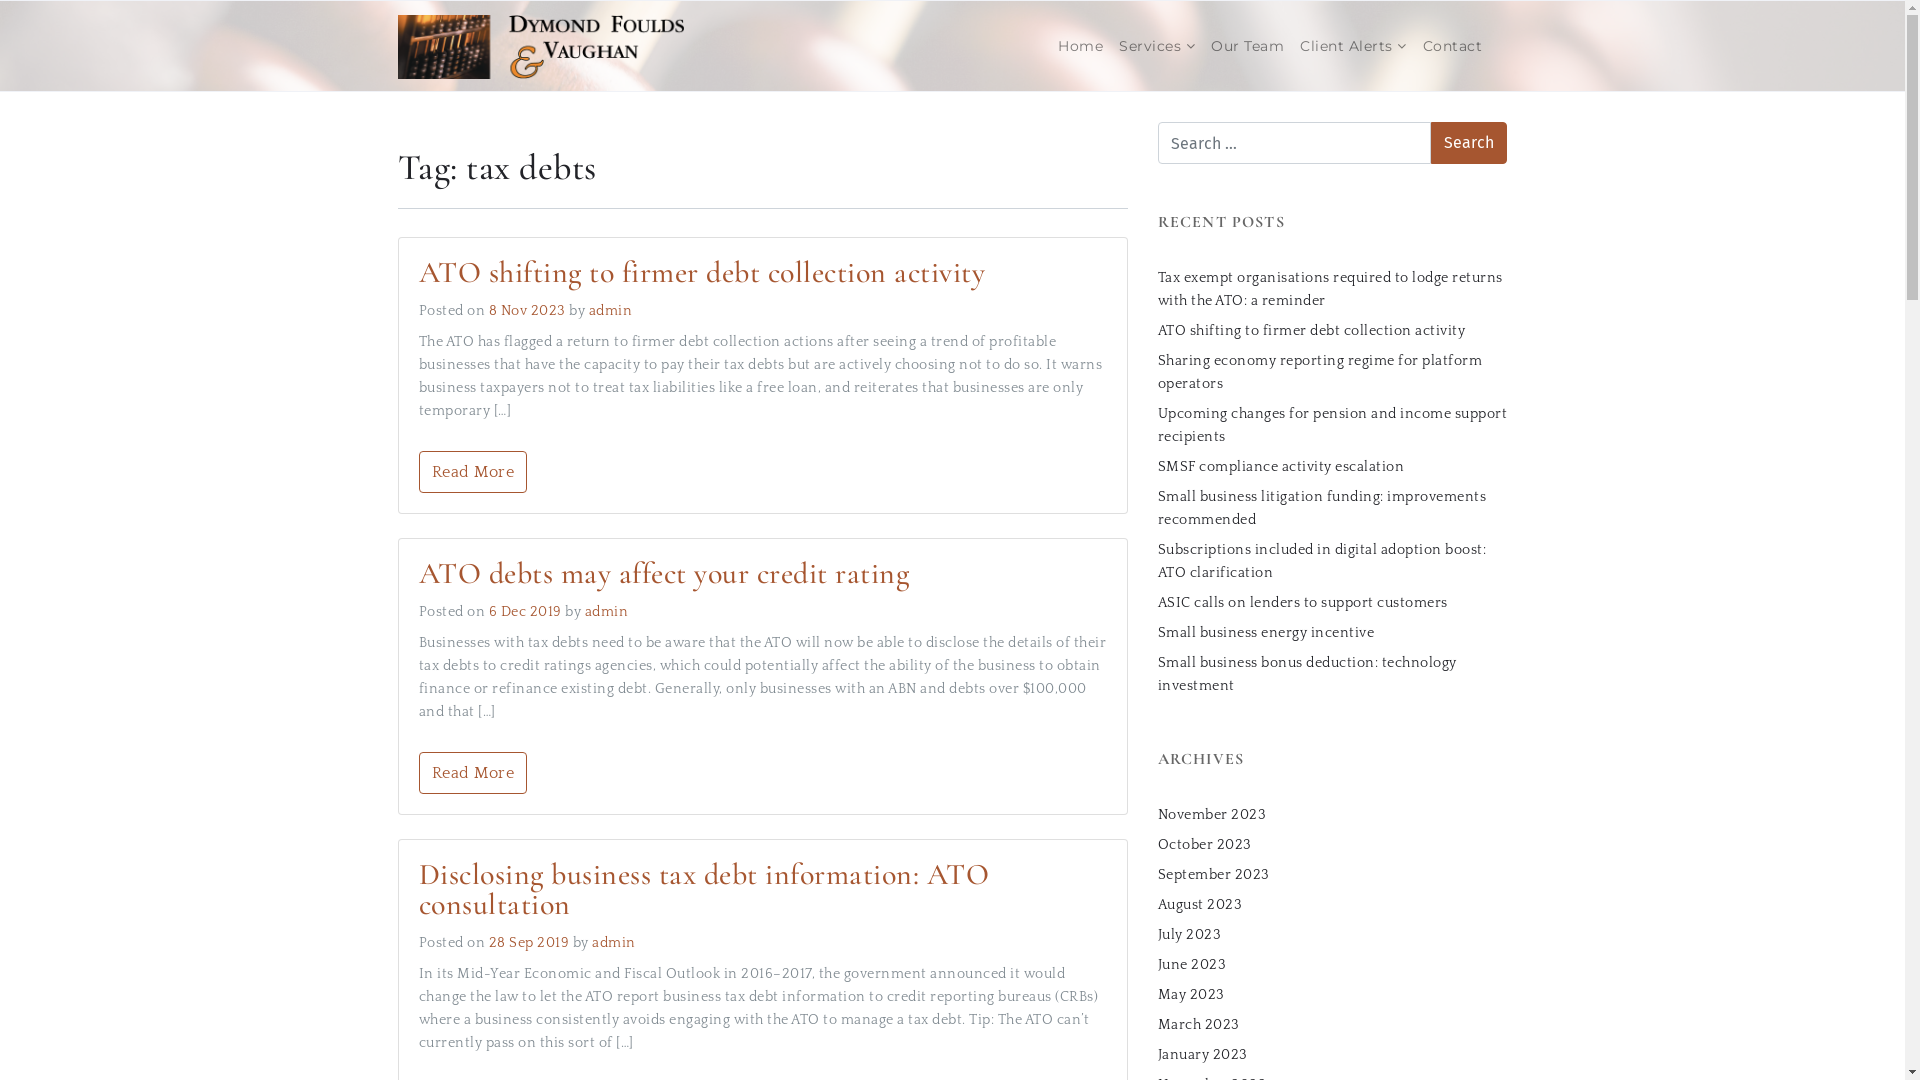  What do you see at coordinates (1354, 46) in the screenshot?
I see `Client Alerts` at bounding box center [1354, 46].